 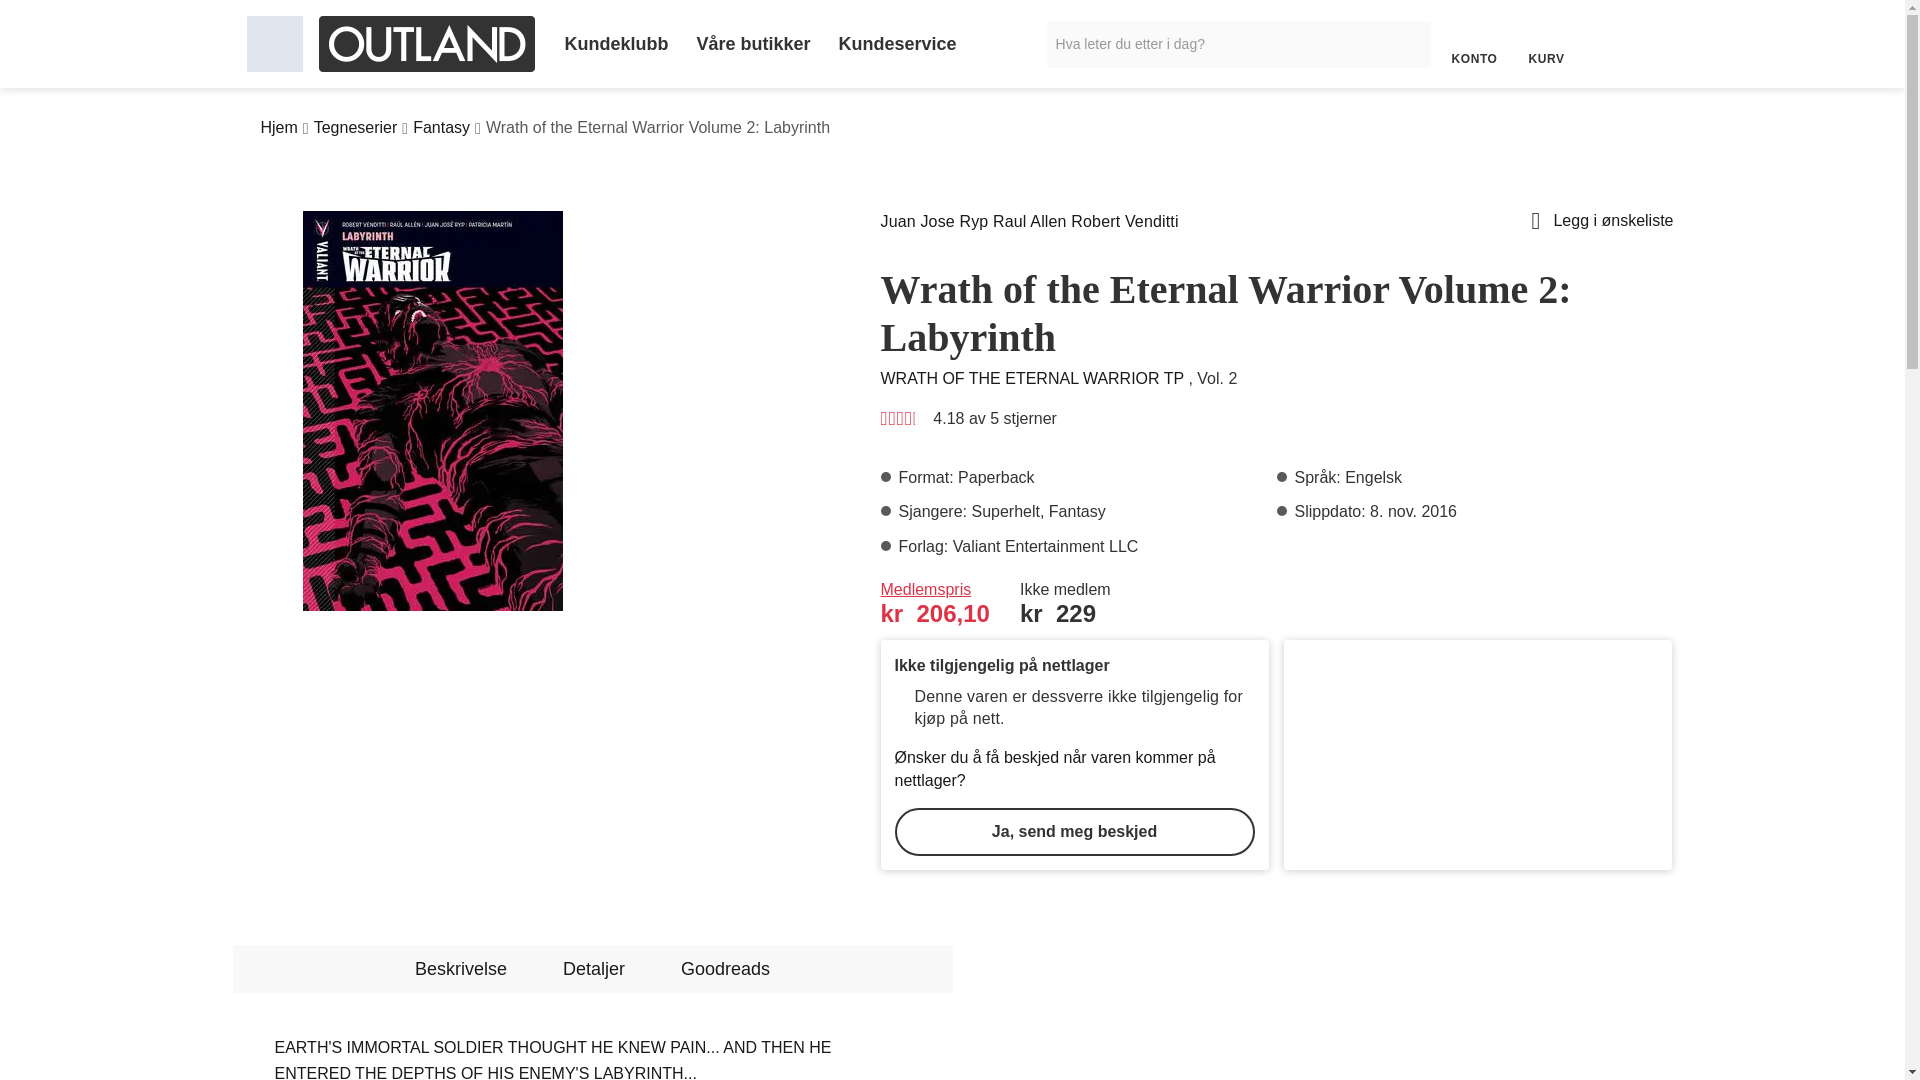 I want to click on Kundeklubb, so click(x=615, y=44).